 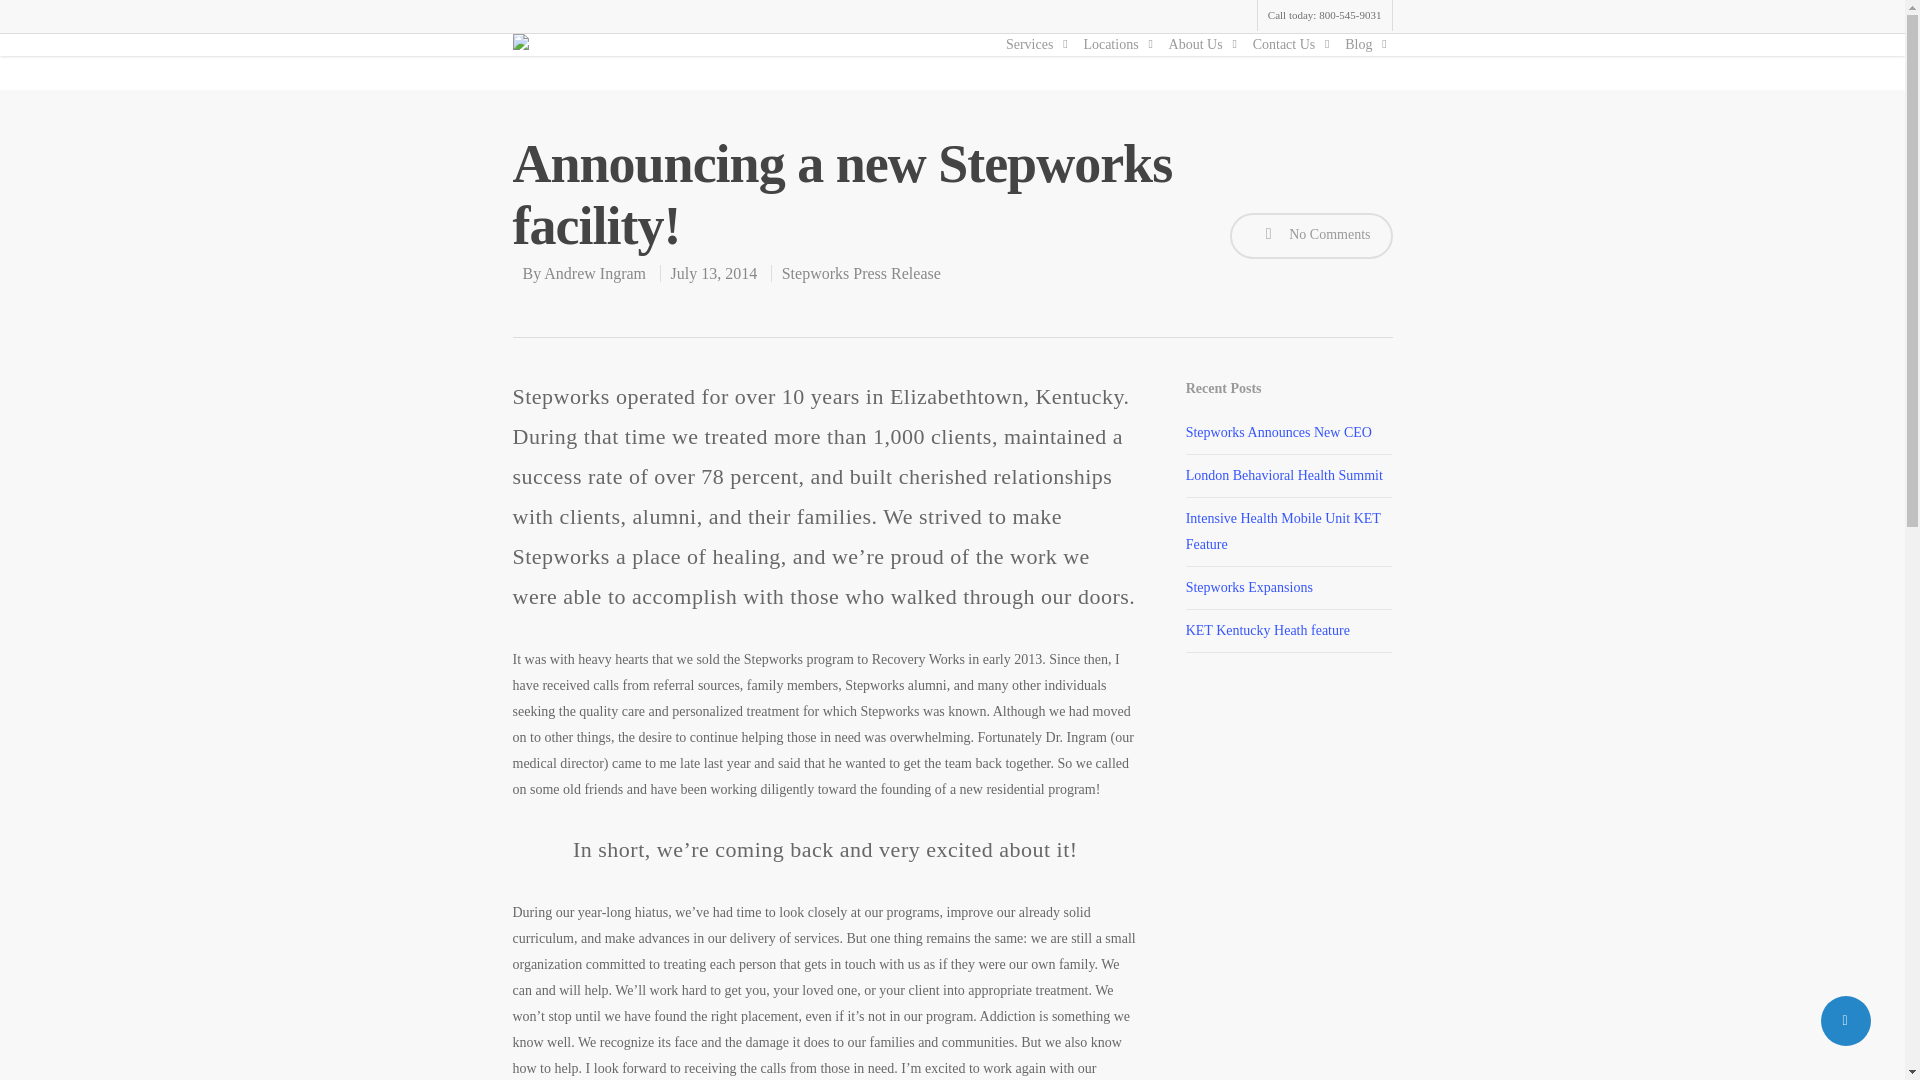 What do you see at coordinates (1324, 16) in the screenshot?
I see `Call today: 800-545-9031` at bounding box center [1324, 16].